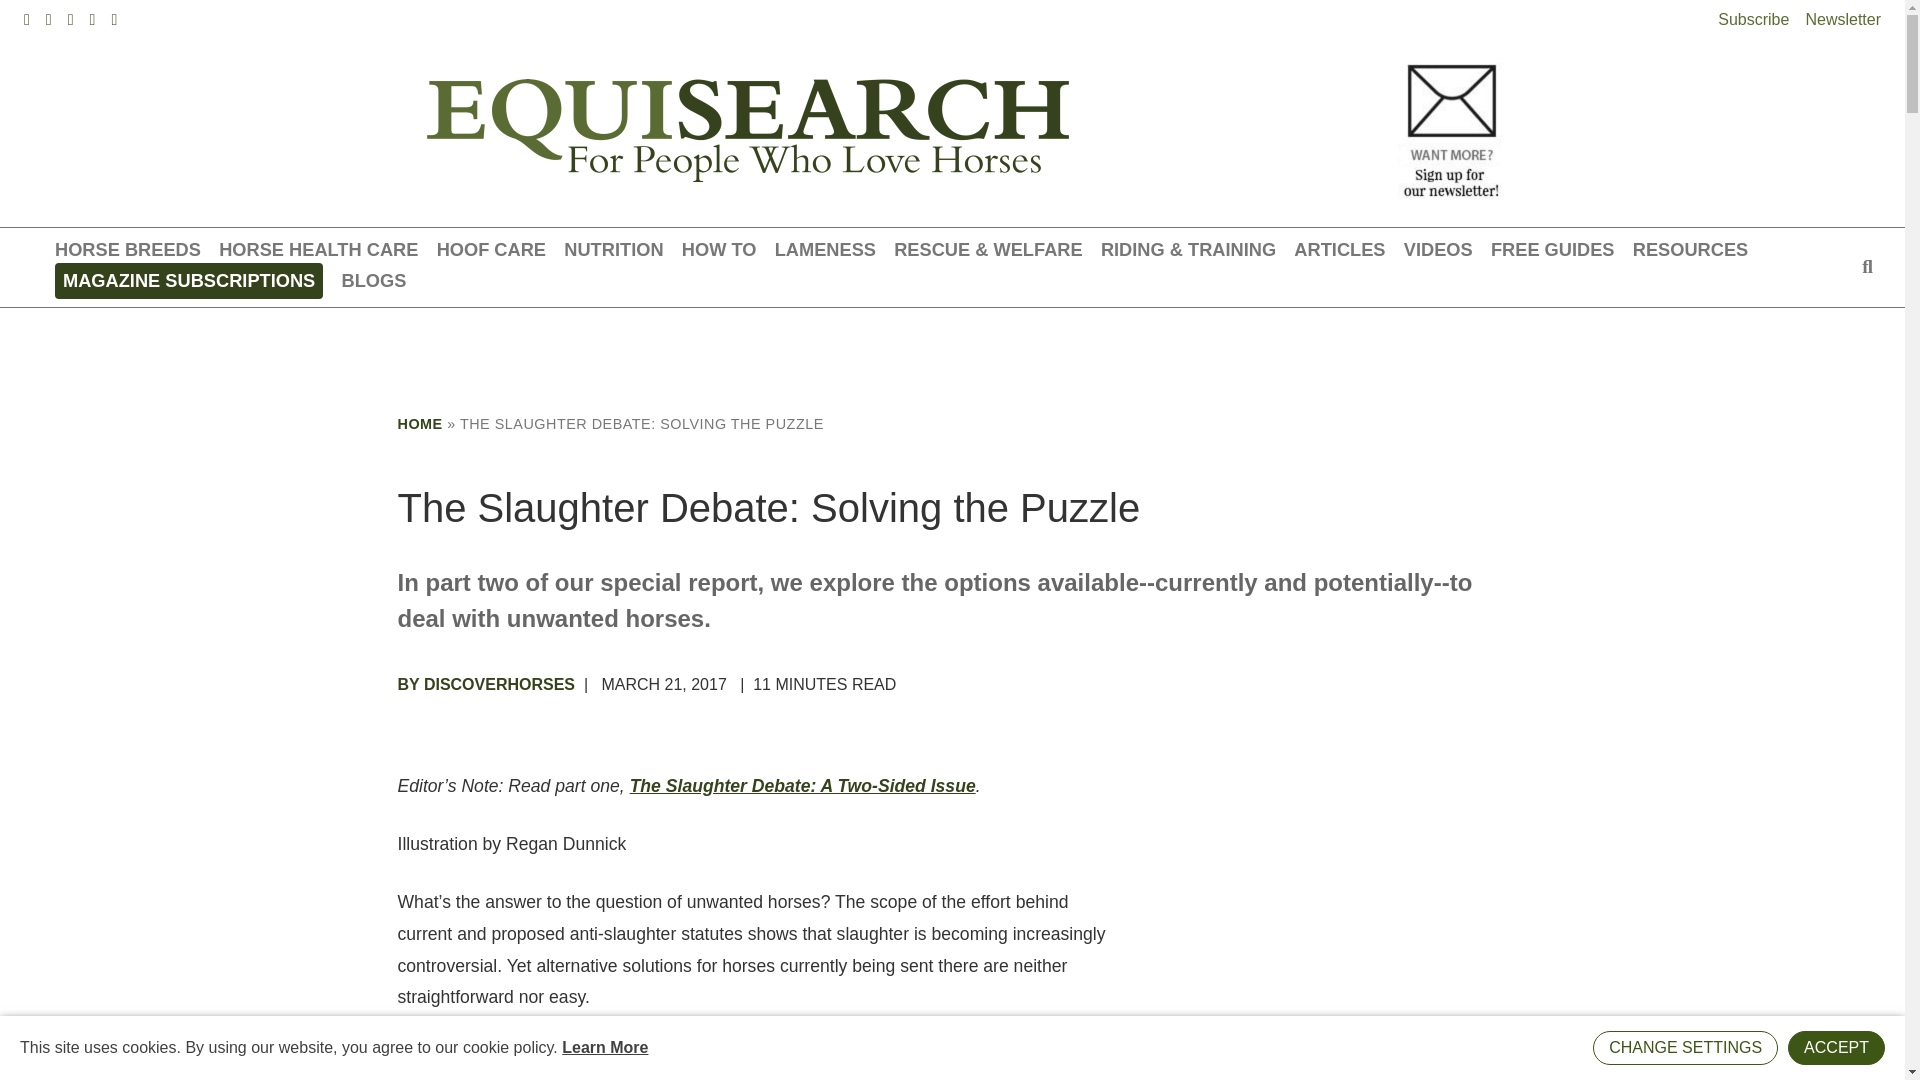  What do you see at coordinates (1288, 920) in the screenshot?
I see `3rd party ad content` at bounding box center [1288, 920].